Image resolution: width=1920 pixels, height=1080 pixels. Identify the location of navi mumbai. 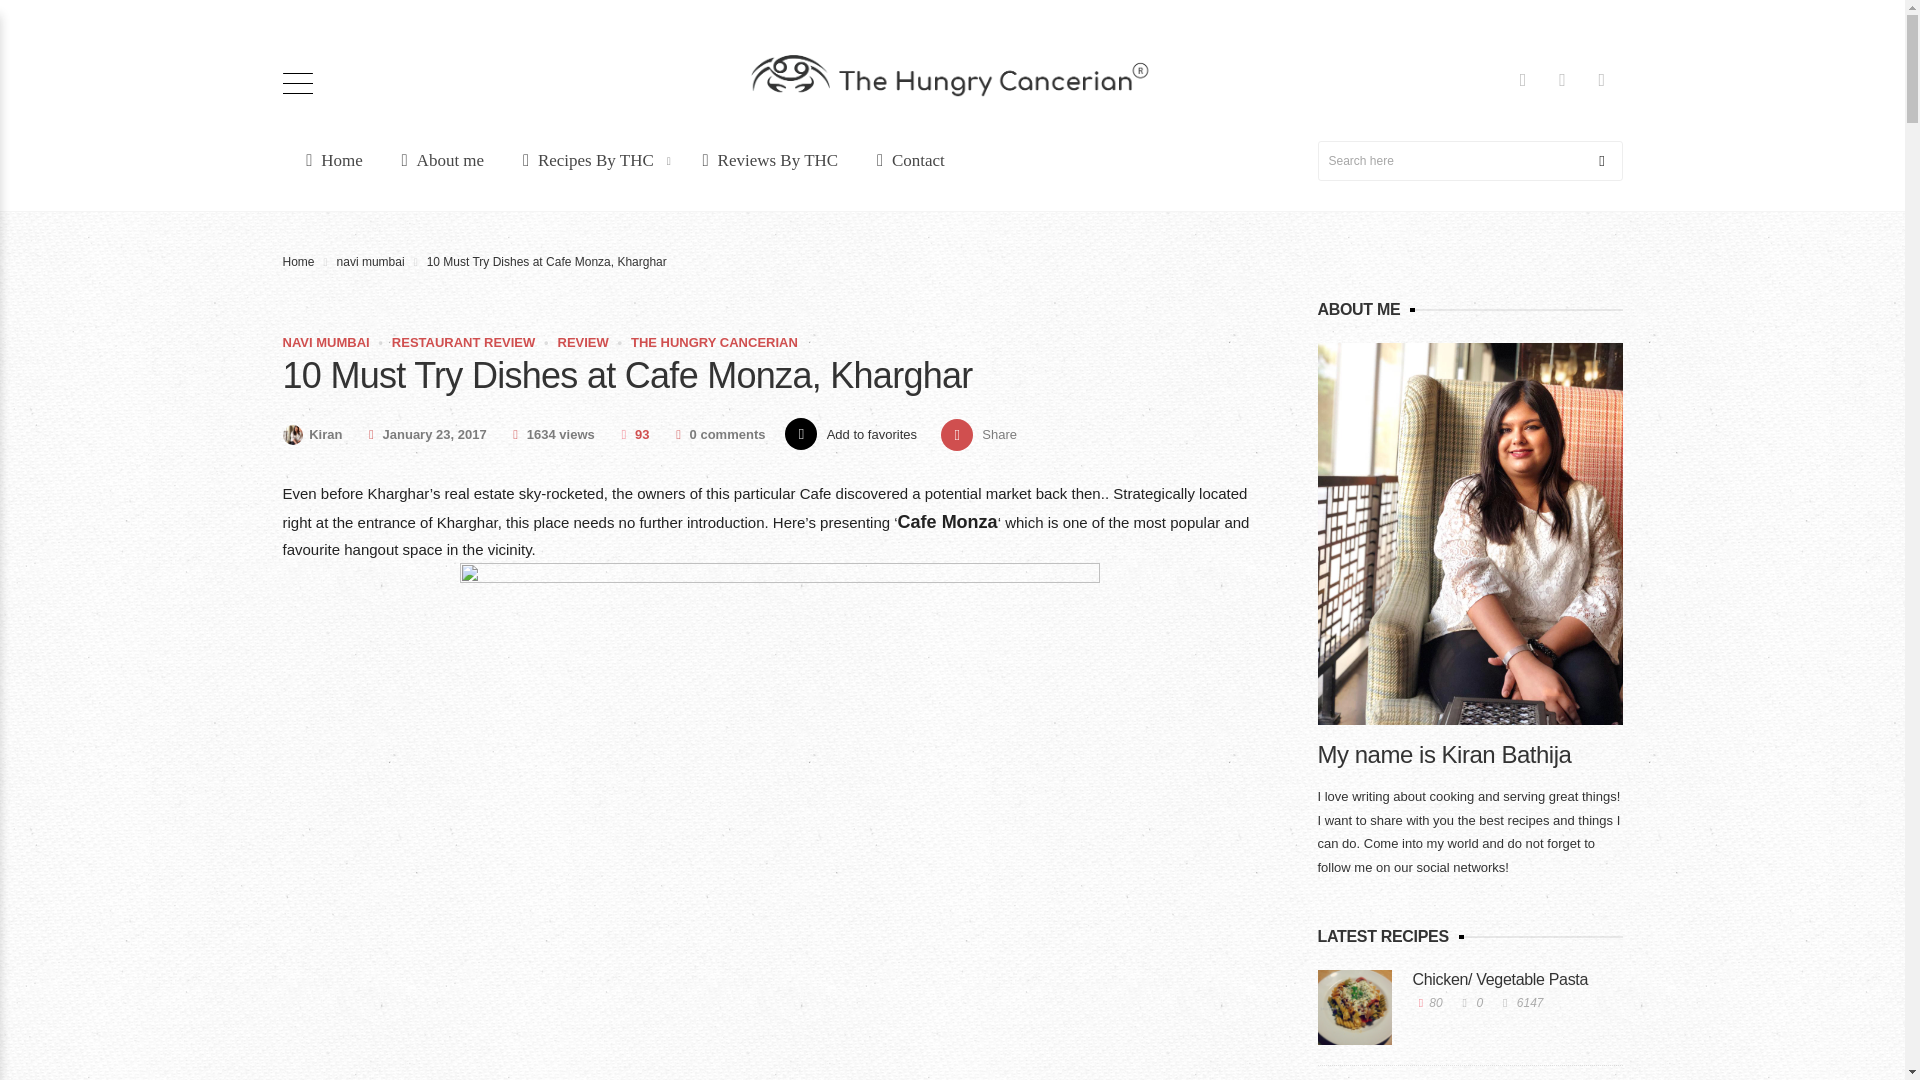
(371, 261).